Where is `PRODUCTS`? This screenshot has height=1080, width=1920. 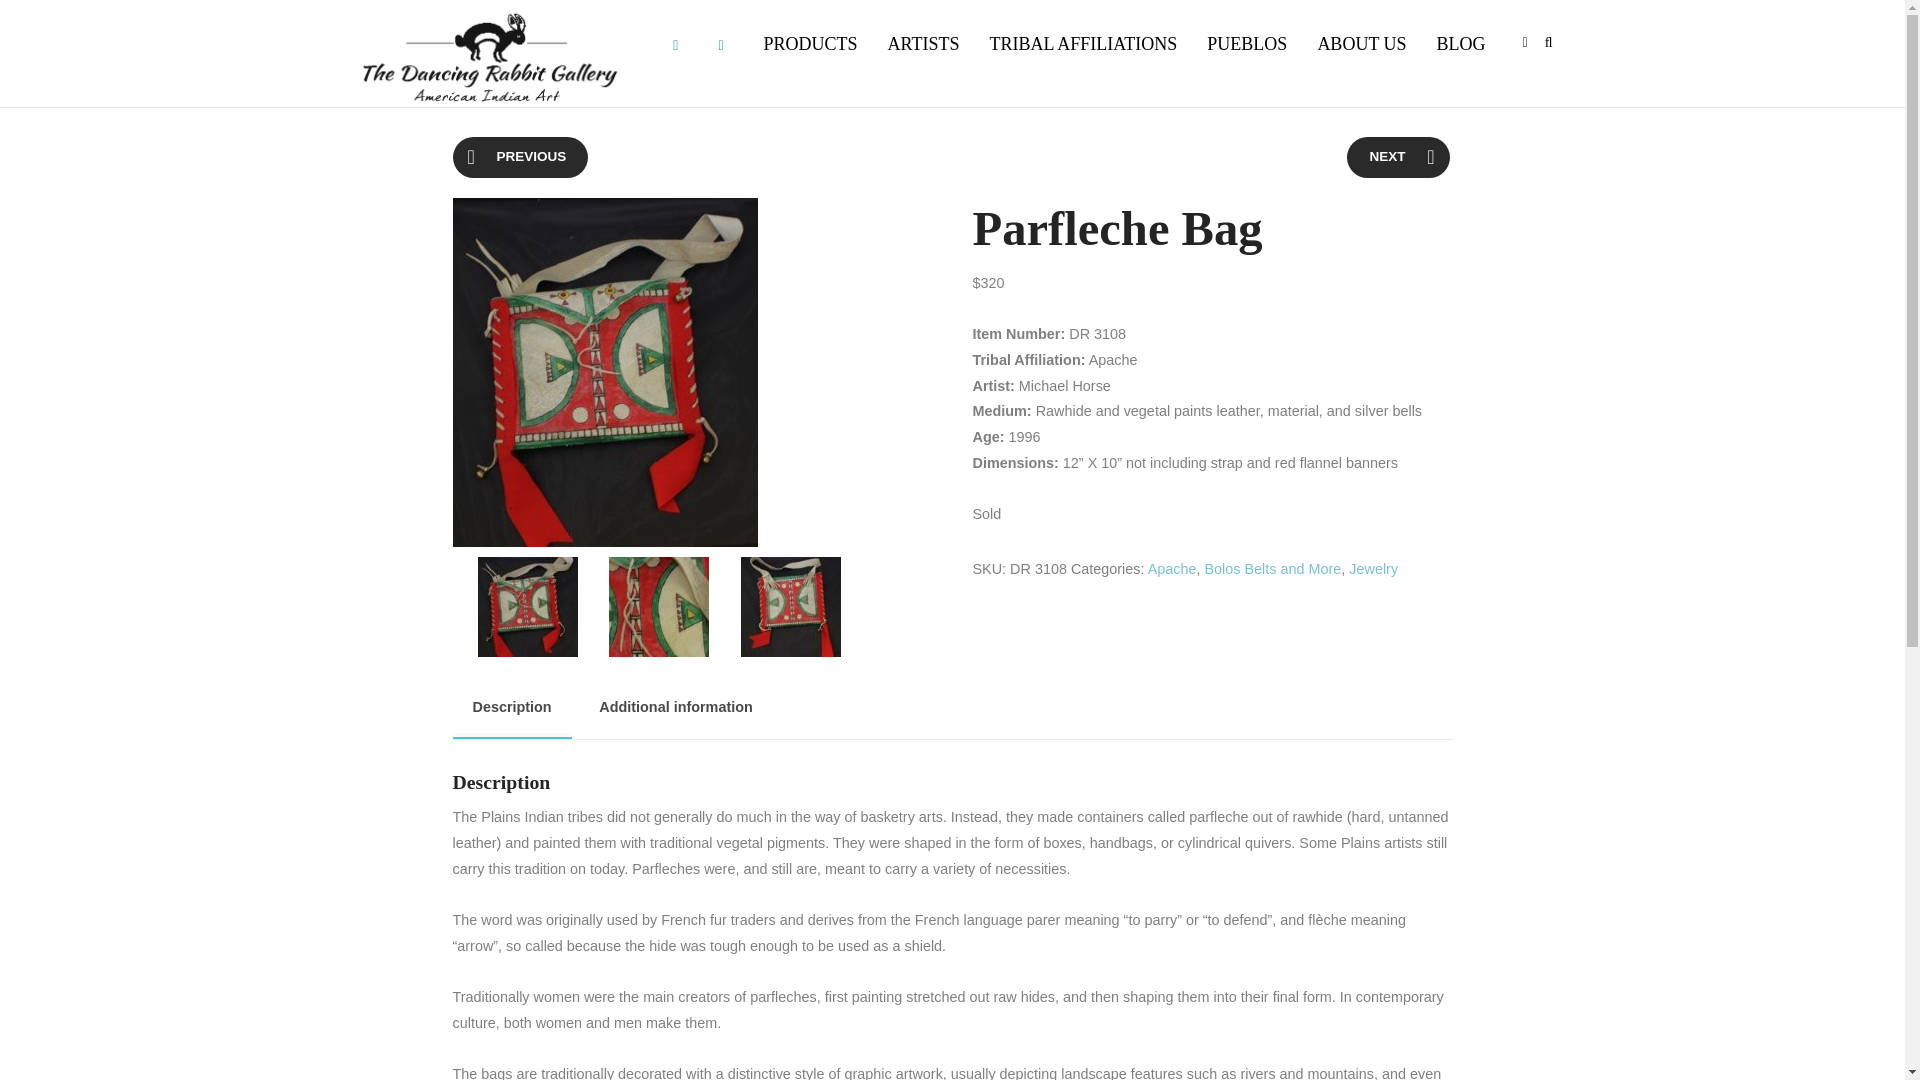 PRODUCTS is located at coordinates (810, 44).